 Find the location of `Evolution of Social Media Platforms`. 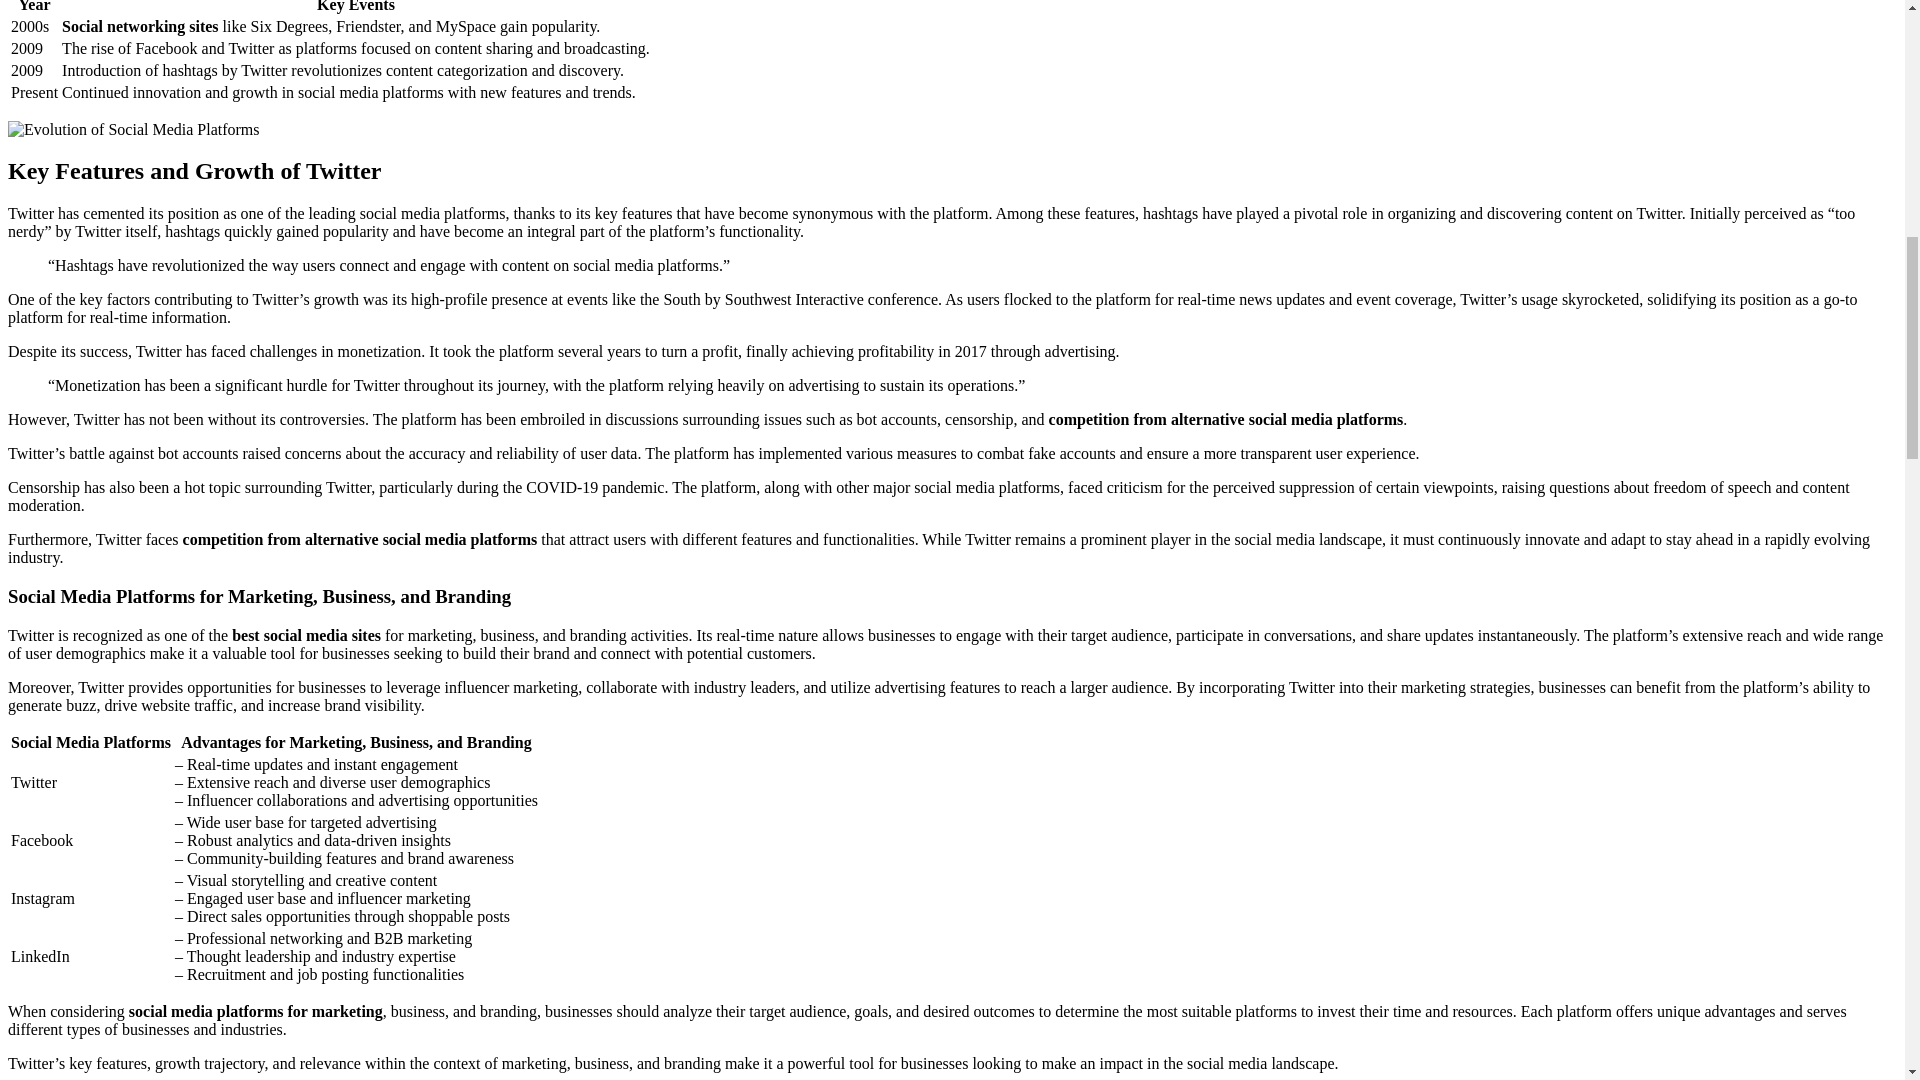

Evolution of Social Media Platforms is located at coordinates (133, 128).